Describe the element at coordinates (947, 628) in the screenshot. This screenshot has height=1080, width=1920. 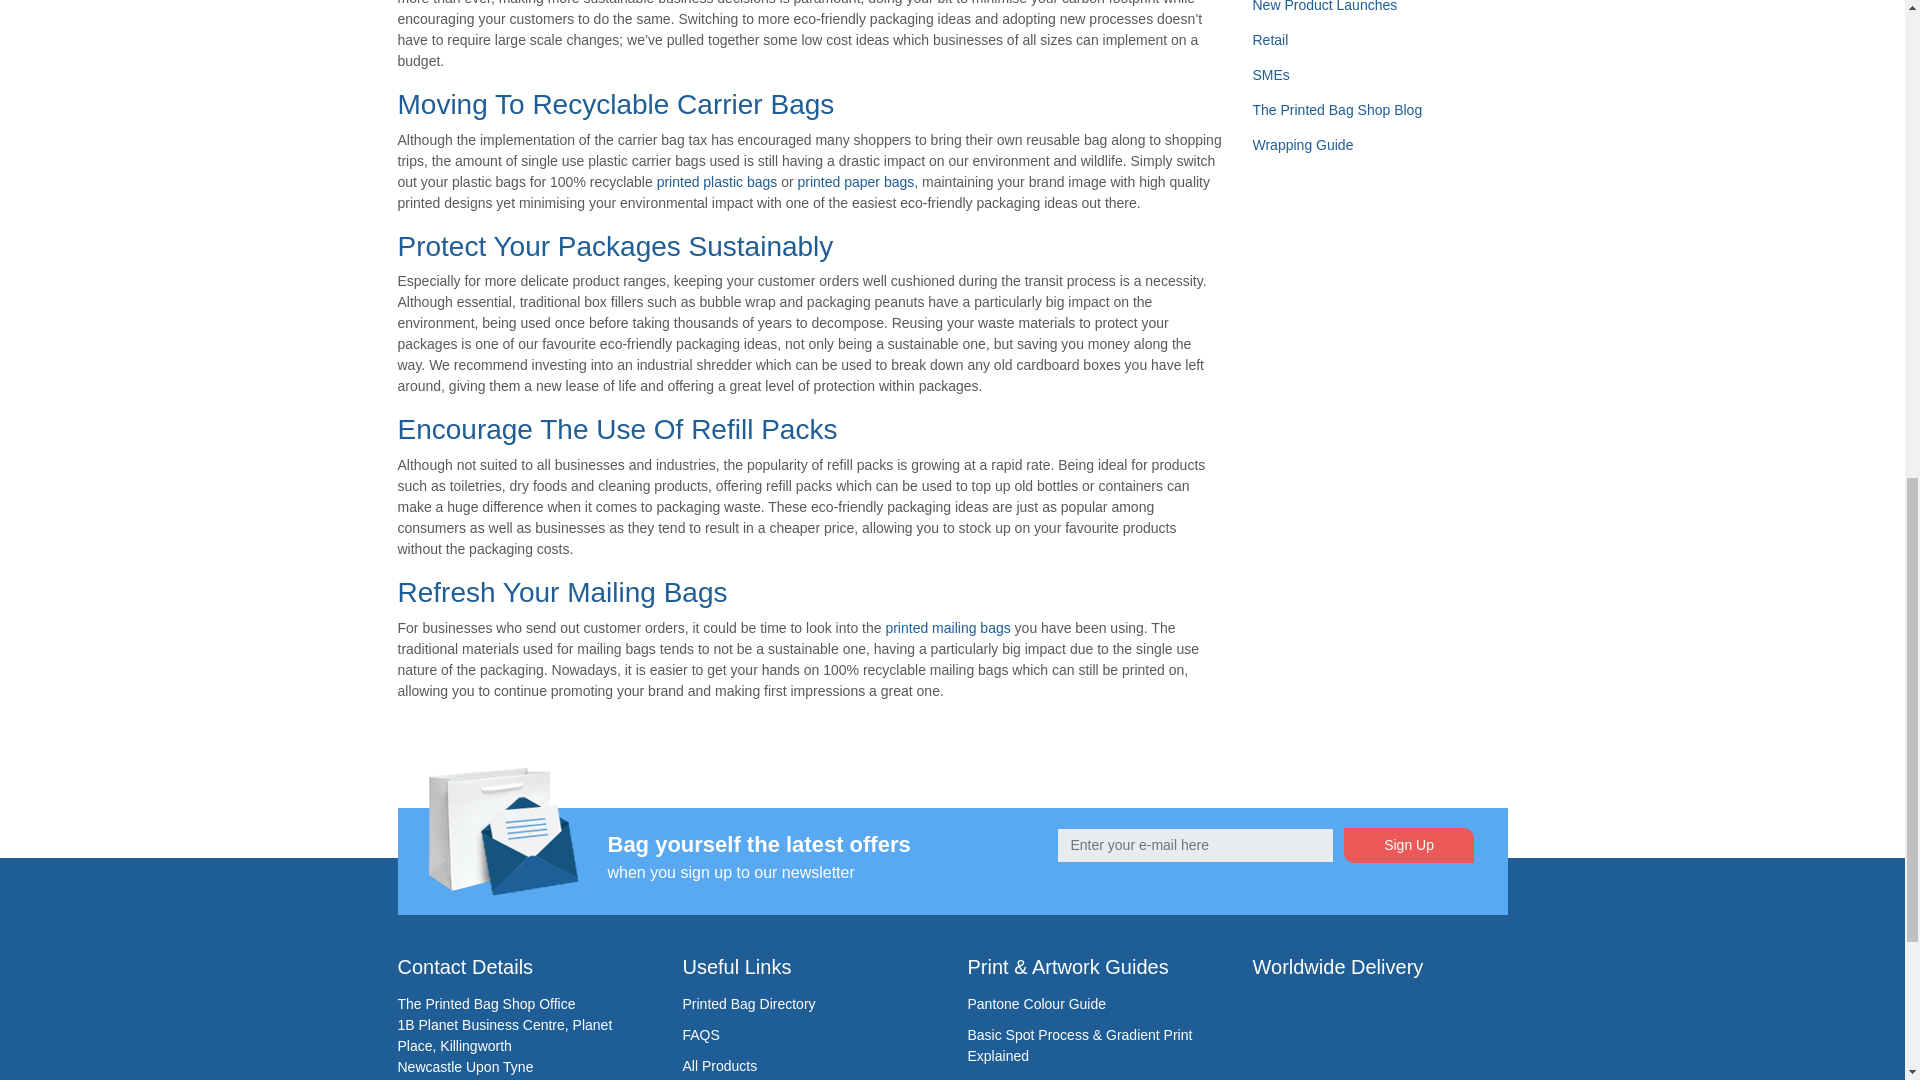
I see `printed mailing bags` at that location.